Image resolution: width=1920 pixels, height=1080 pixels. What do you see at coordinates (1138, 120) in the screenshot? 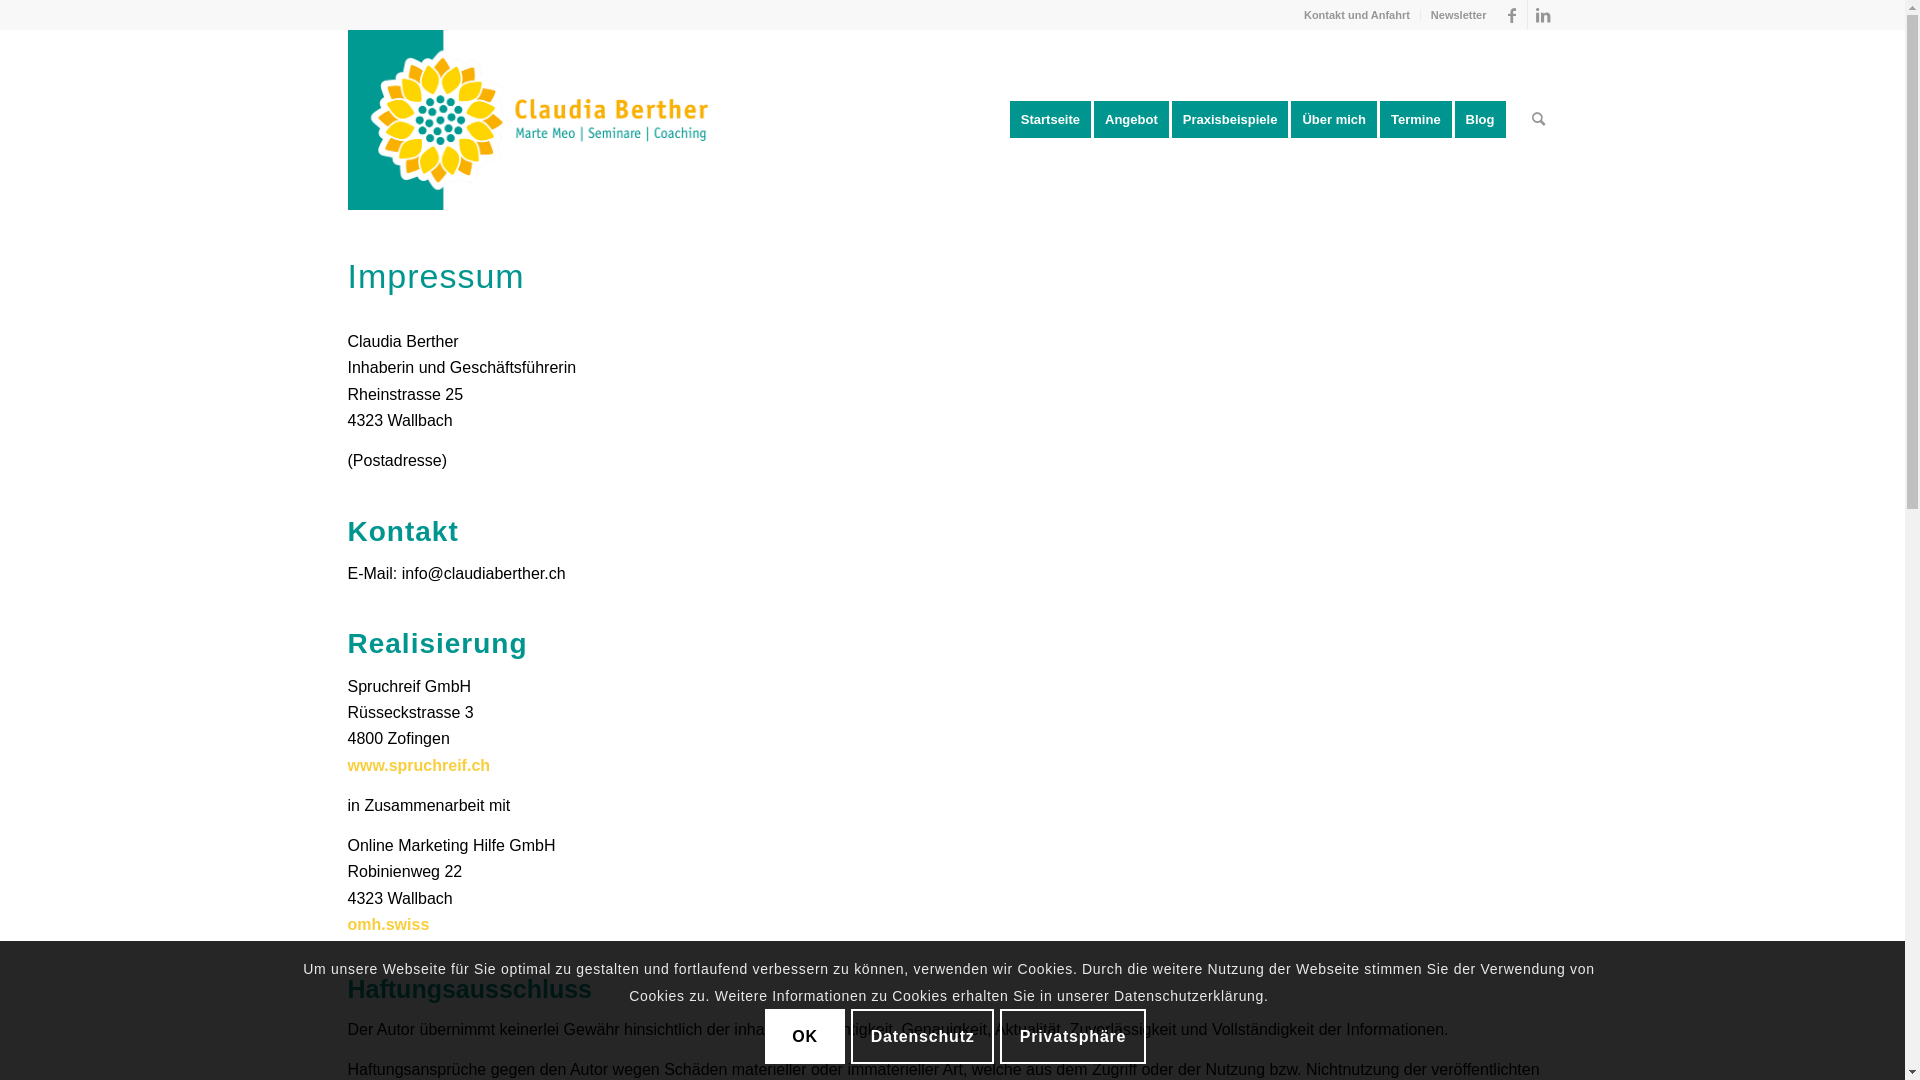
I see `Angebot` at bounding box center [1138, 120].